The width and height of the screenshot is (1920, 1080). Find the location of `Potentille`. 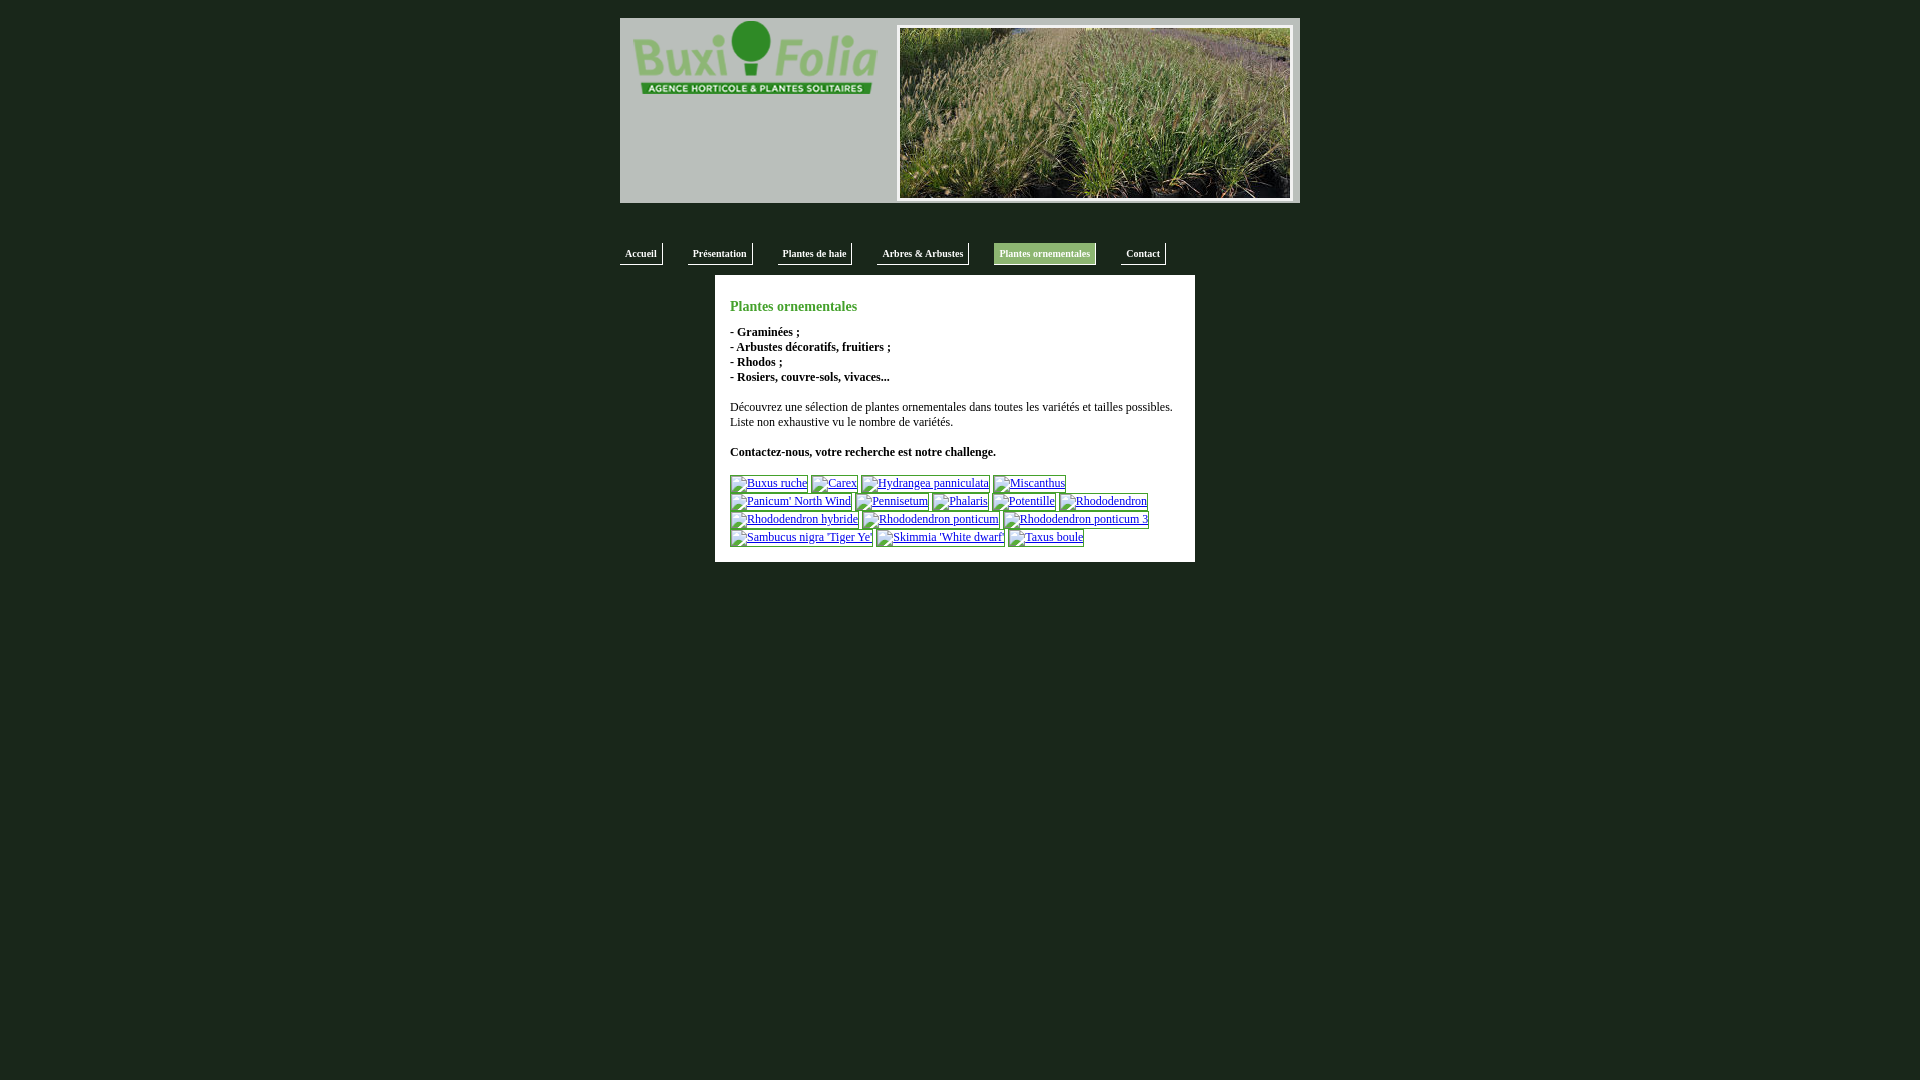

Potentille is located at coordinates (1024, 501).